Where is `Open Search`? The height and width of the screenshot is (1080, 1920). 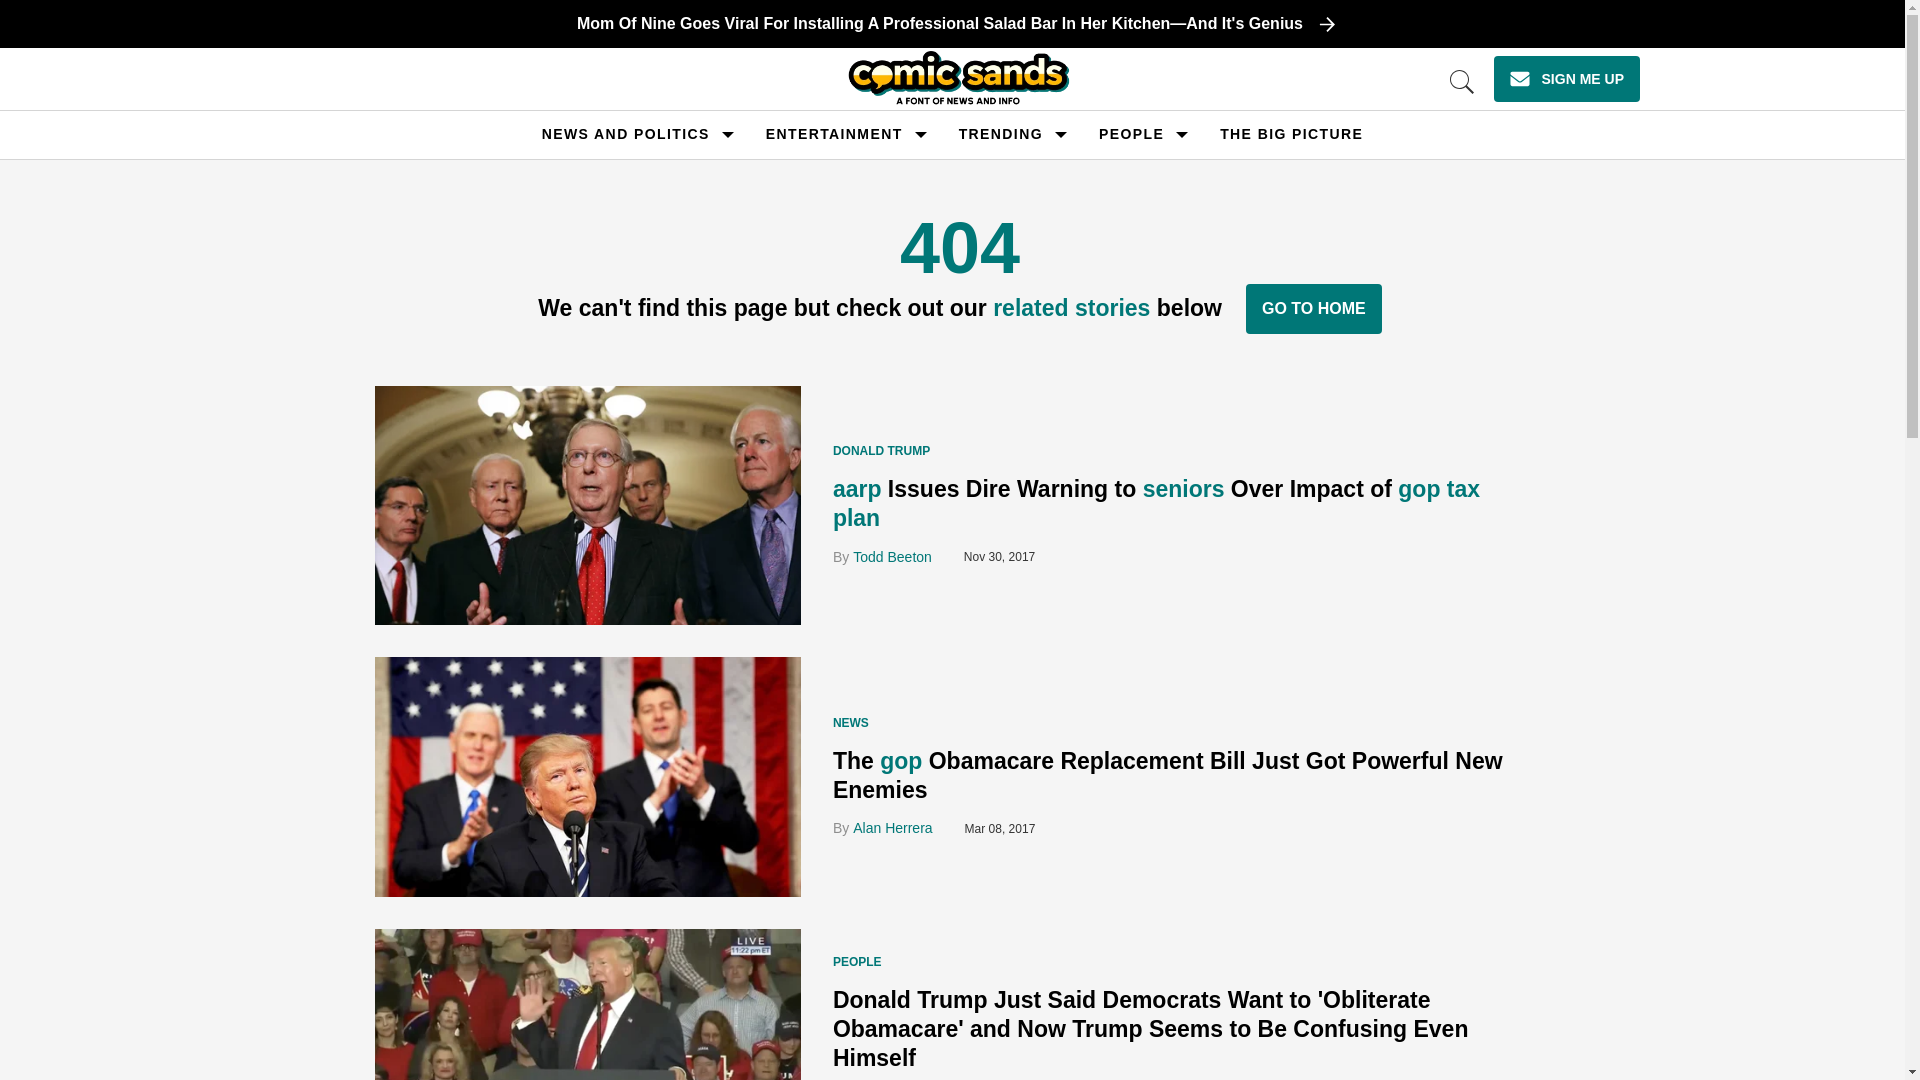 Open Search is located at coordinates (1462, 82).